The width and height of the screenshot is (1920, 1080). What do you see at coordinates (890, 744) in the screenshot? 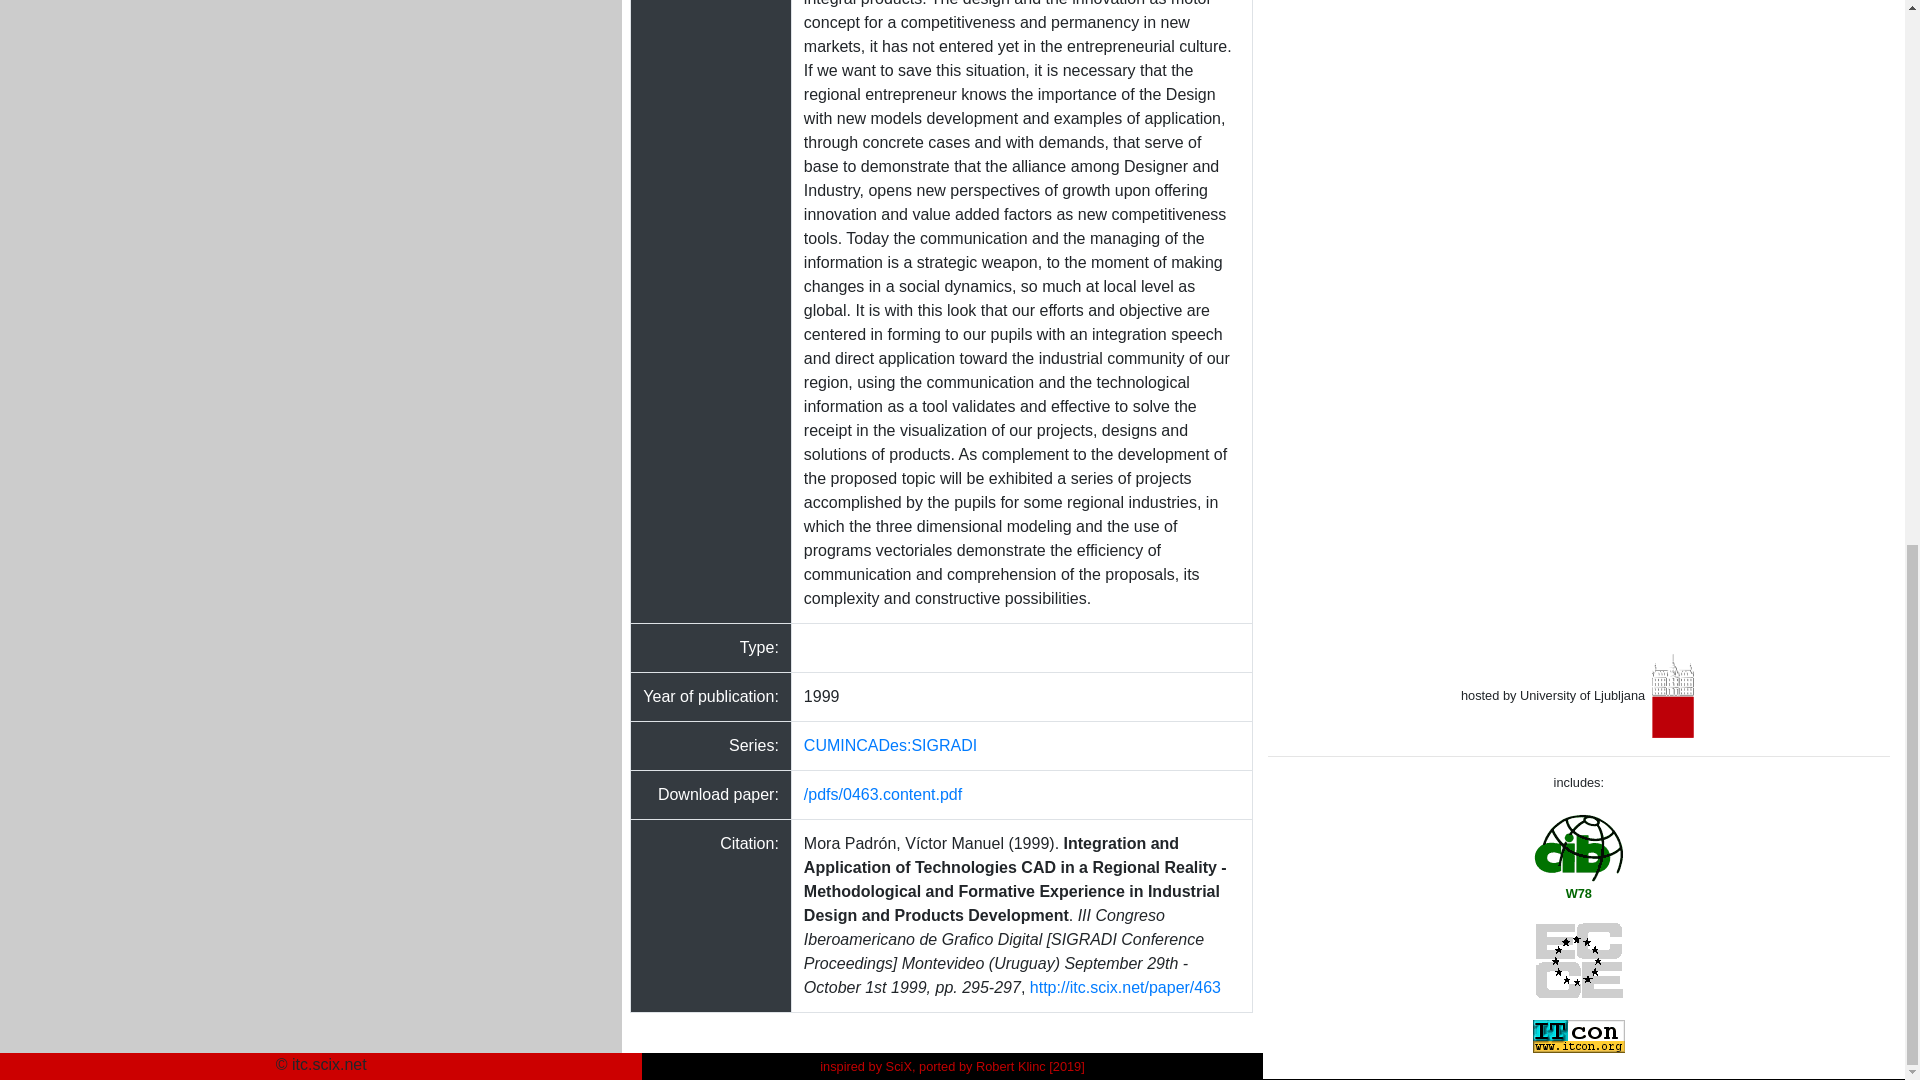
I see `CUMINCADes:SIGRADI` at bounding box center [890, 744].